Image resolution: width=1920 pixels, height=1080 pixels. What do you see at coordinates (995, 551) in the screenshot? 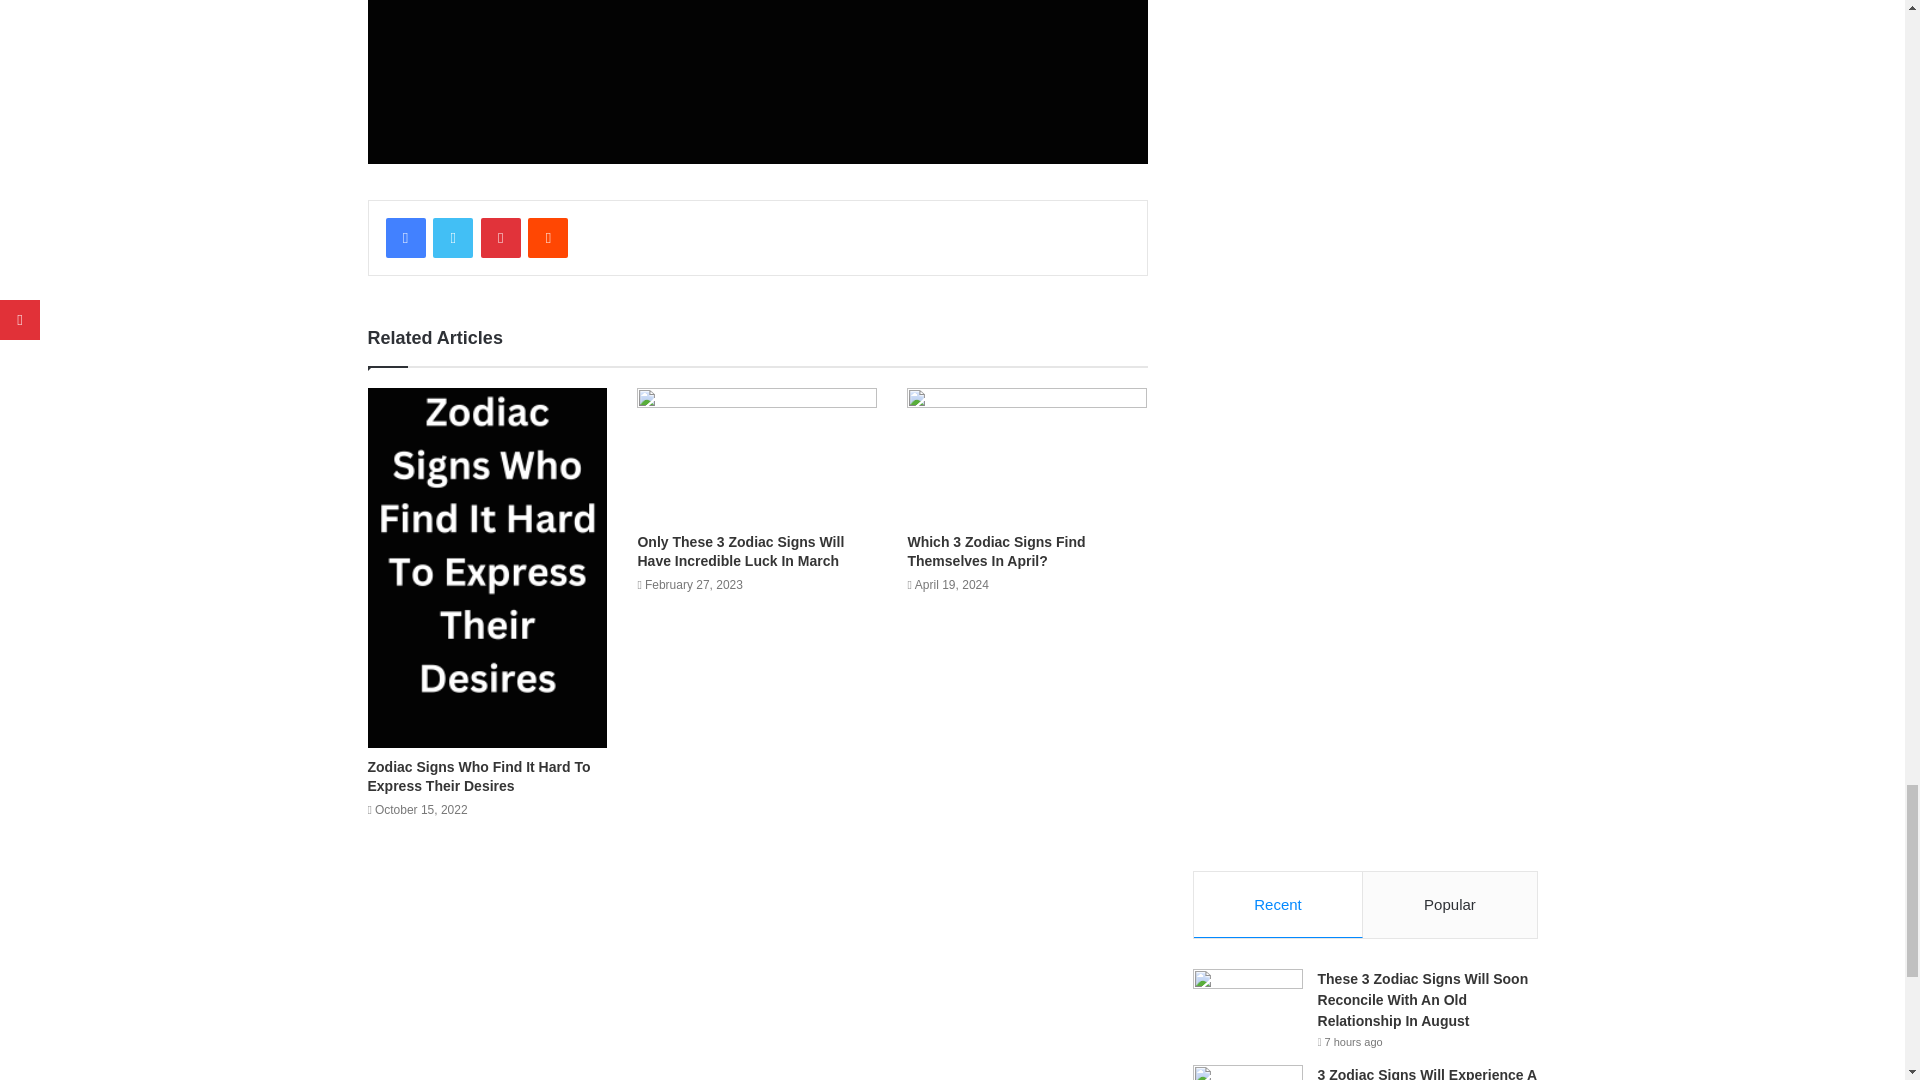
I see `Which 3 Zodiac Signs Find Themselves In April?` at bounding box center [995, 551].